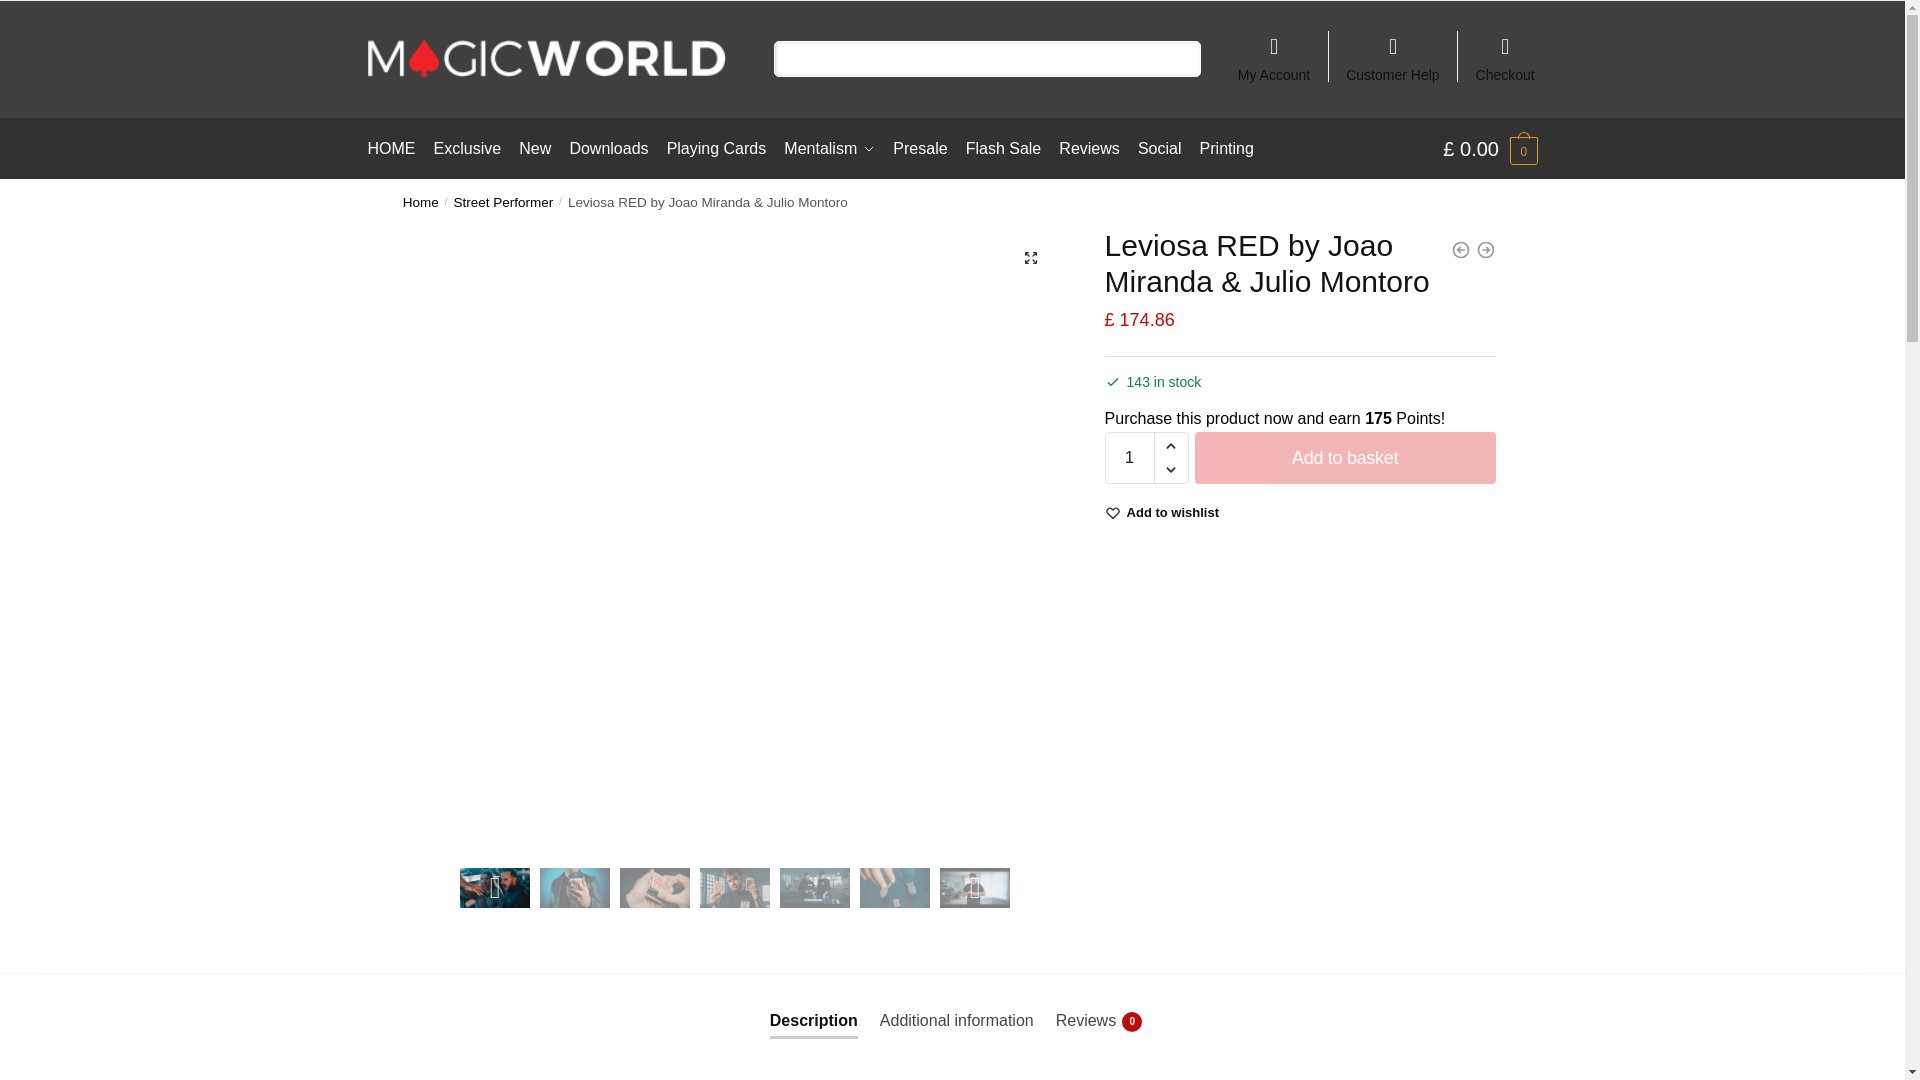 The image size is (1920, 1080). I want to click on Customer Help, so click(1392, 50).